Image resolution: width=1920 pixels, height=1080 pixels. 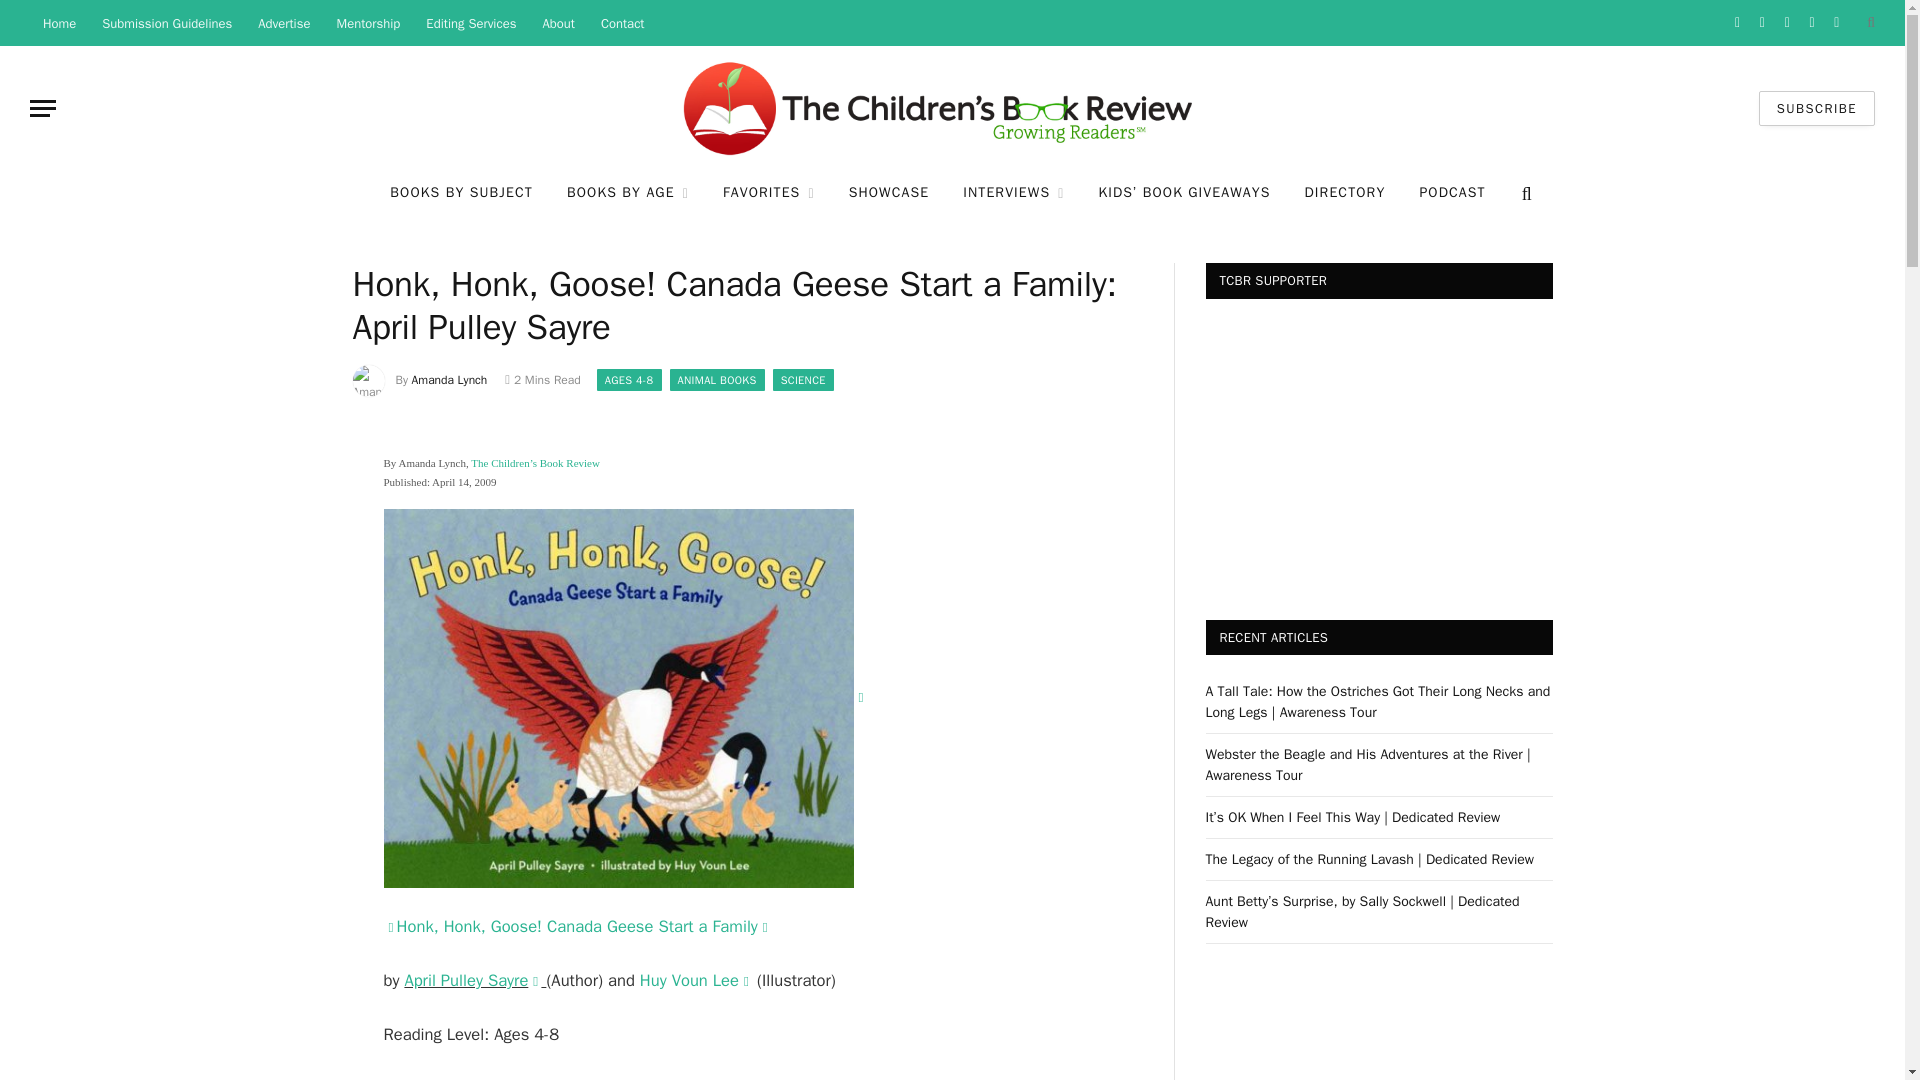 I want to click on Search, so click(x=1525, y=193).